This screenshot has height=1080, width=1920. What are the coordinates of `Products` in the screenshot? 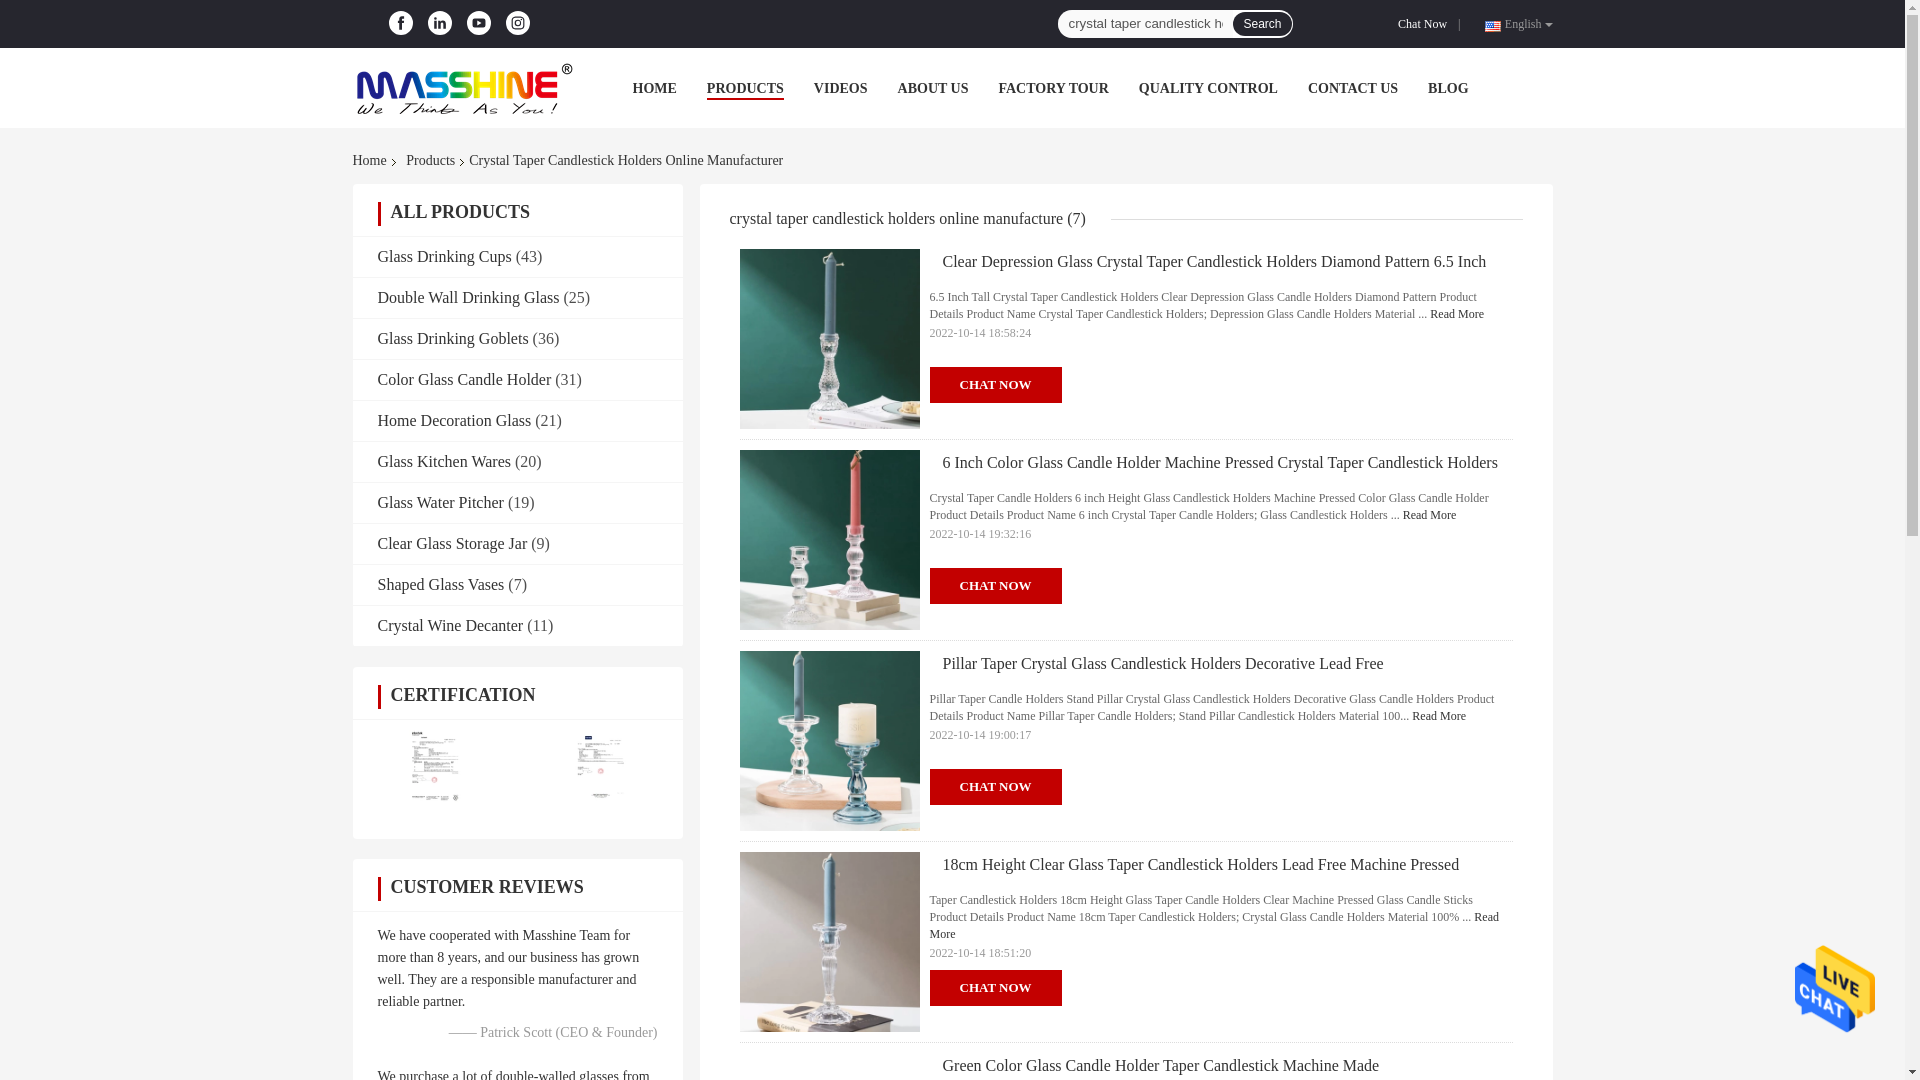 It's located at (430, 160).